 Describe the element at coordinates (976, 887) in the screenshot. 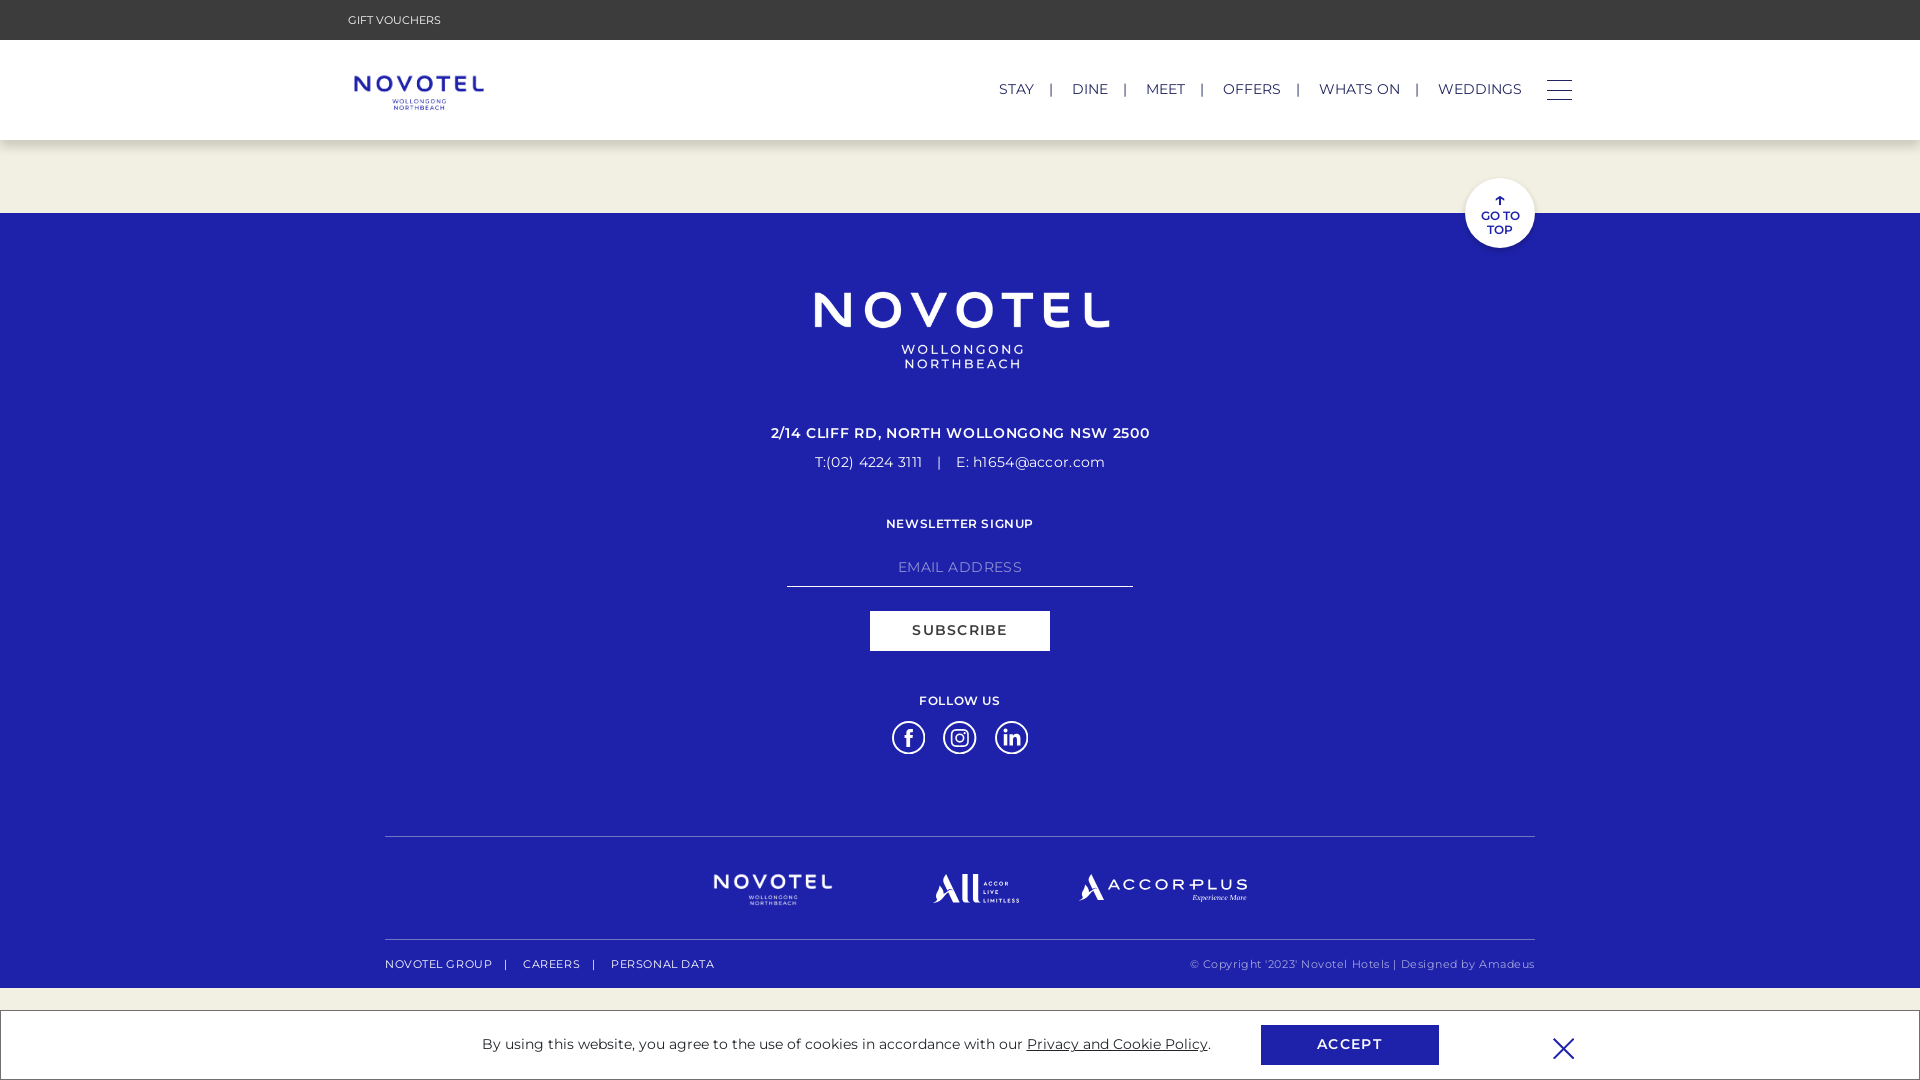

I see `Opens in a new tab.` at that location.